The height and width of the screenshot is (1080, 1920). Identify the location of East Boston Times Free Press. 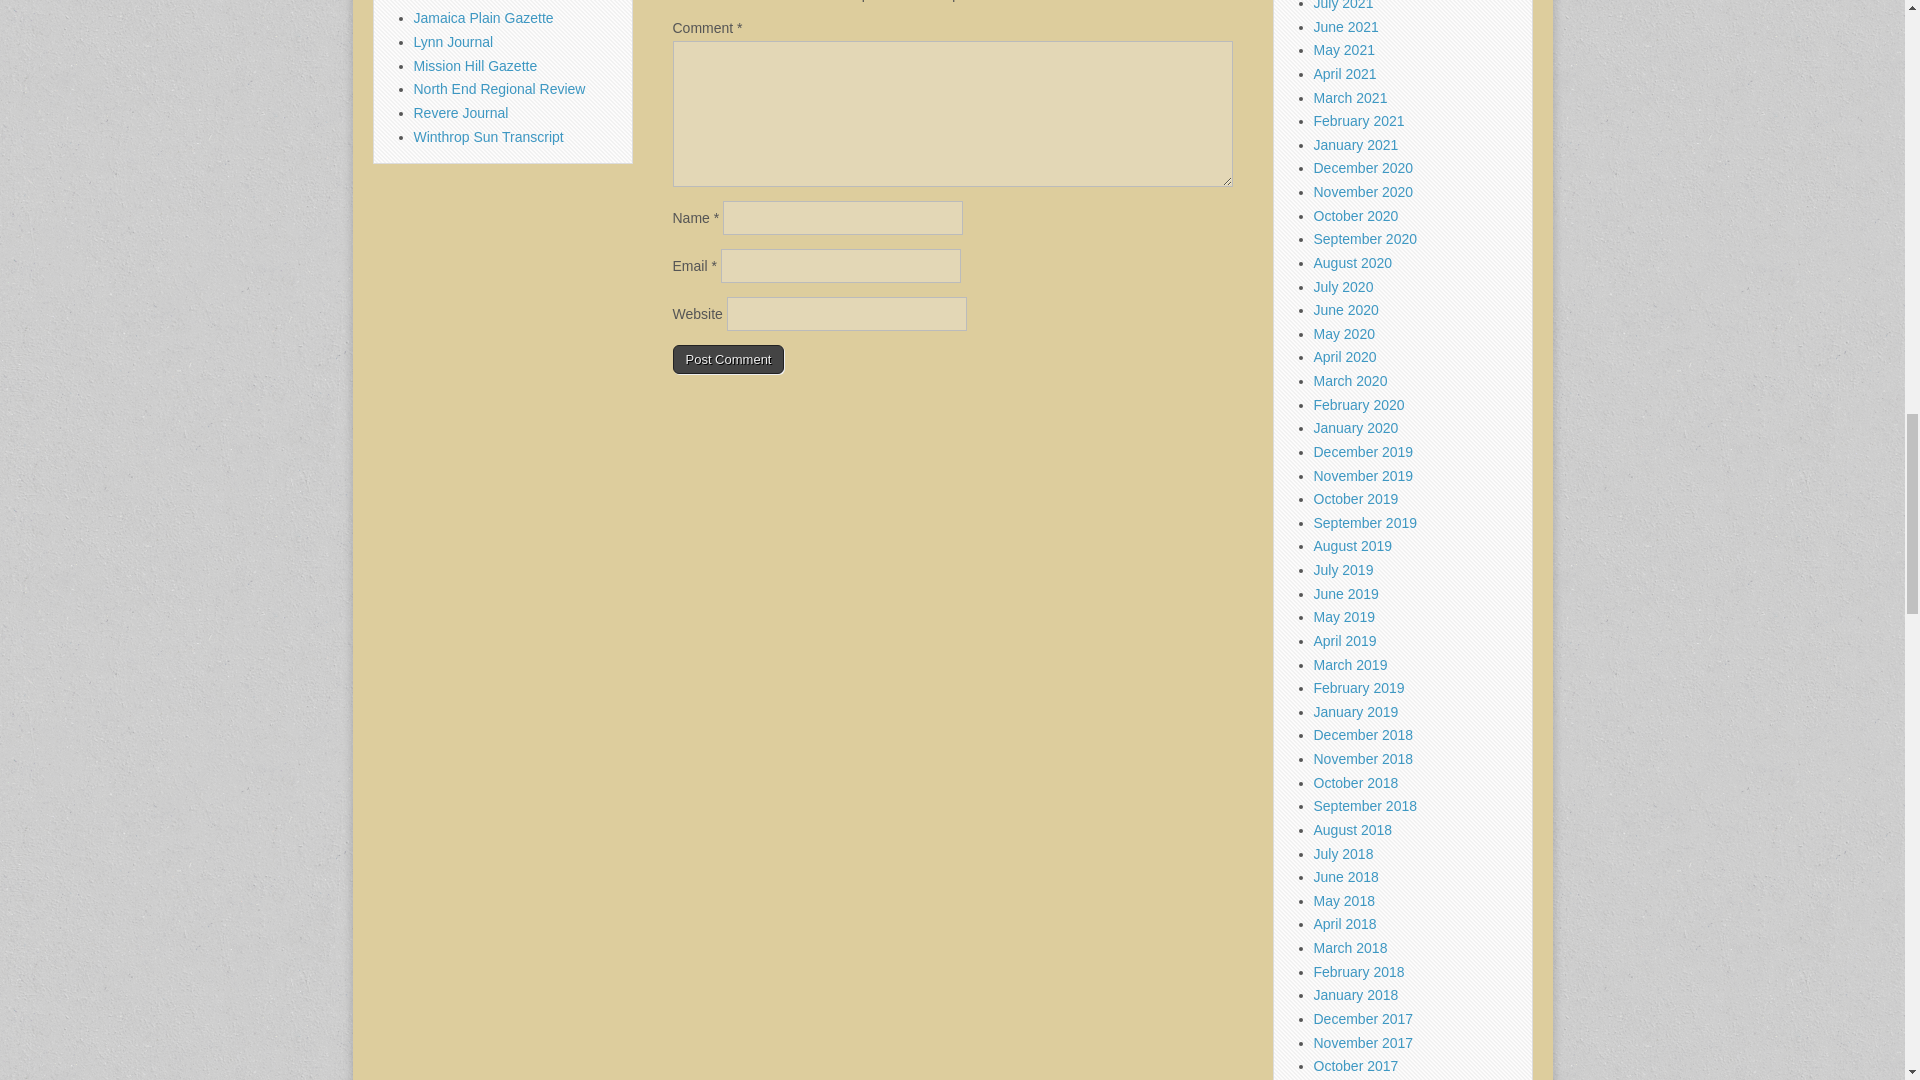
(508, 2).